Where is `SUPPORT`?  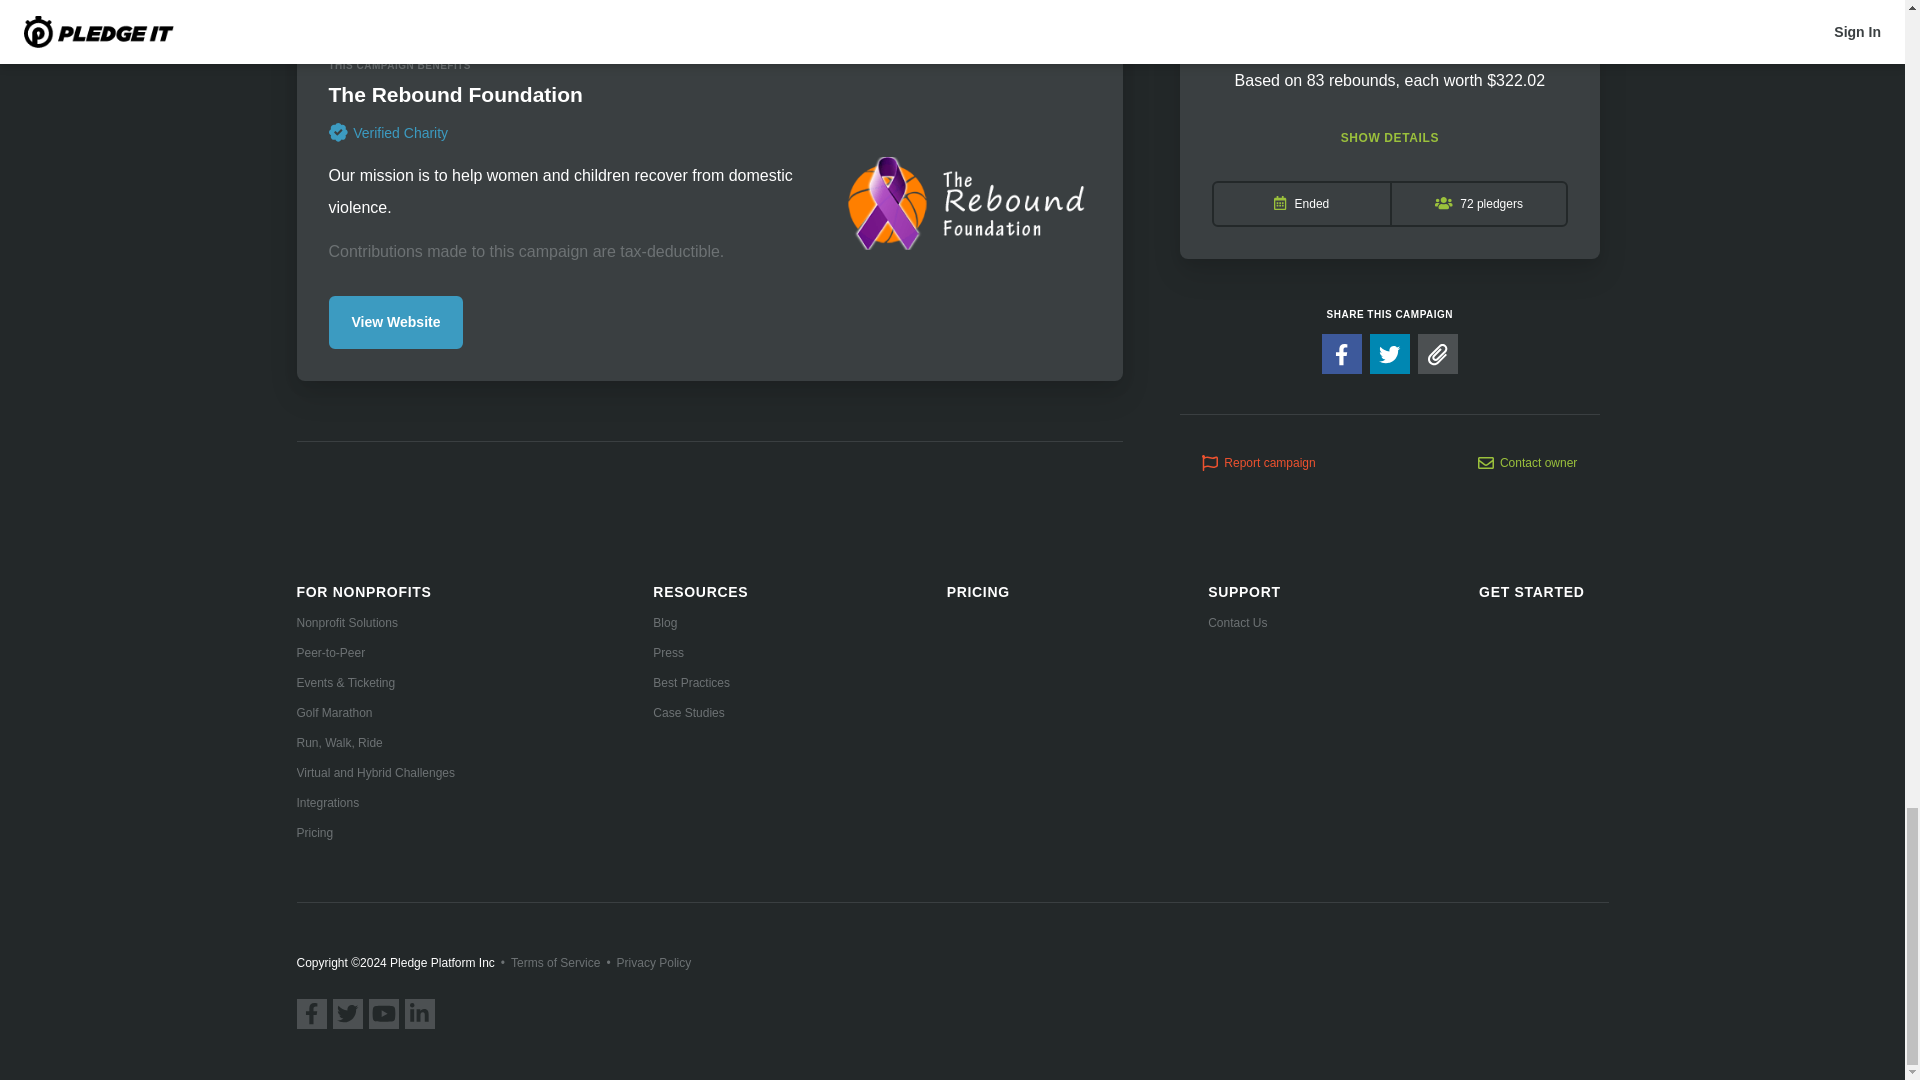 SUPPORT is located at coordinates (1244, 592).